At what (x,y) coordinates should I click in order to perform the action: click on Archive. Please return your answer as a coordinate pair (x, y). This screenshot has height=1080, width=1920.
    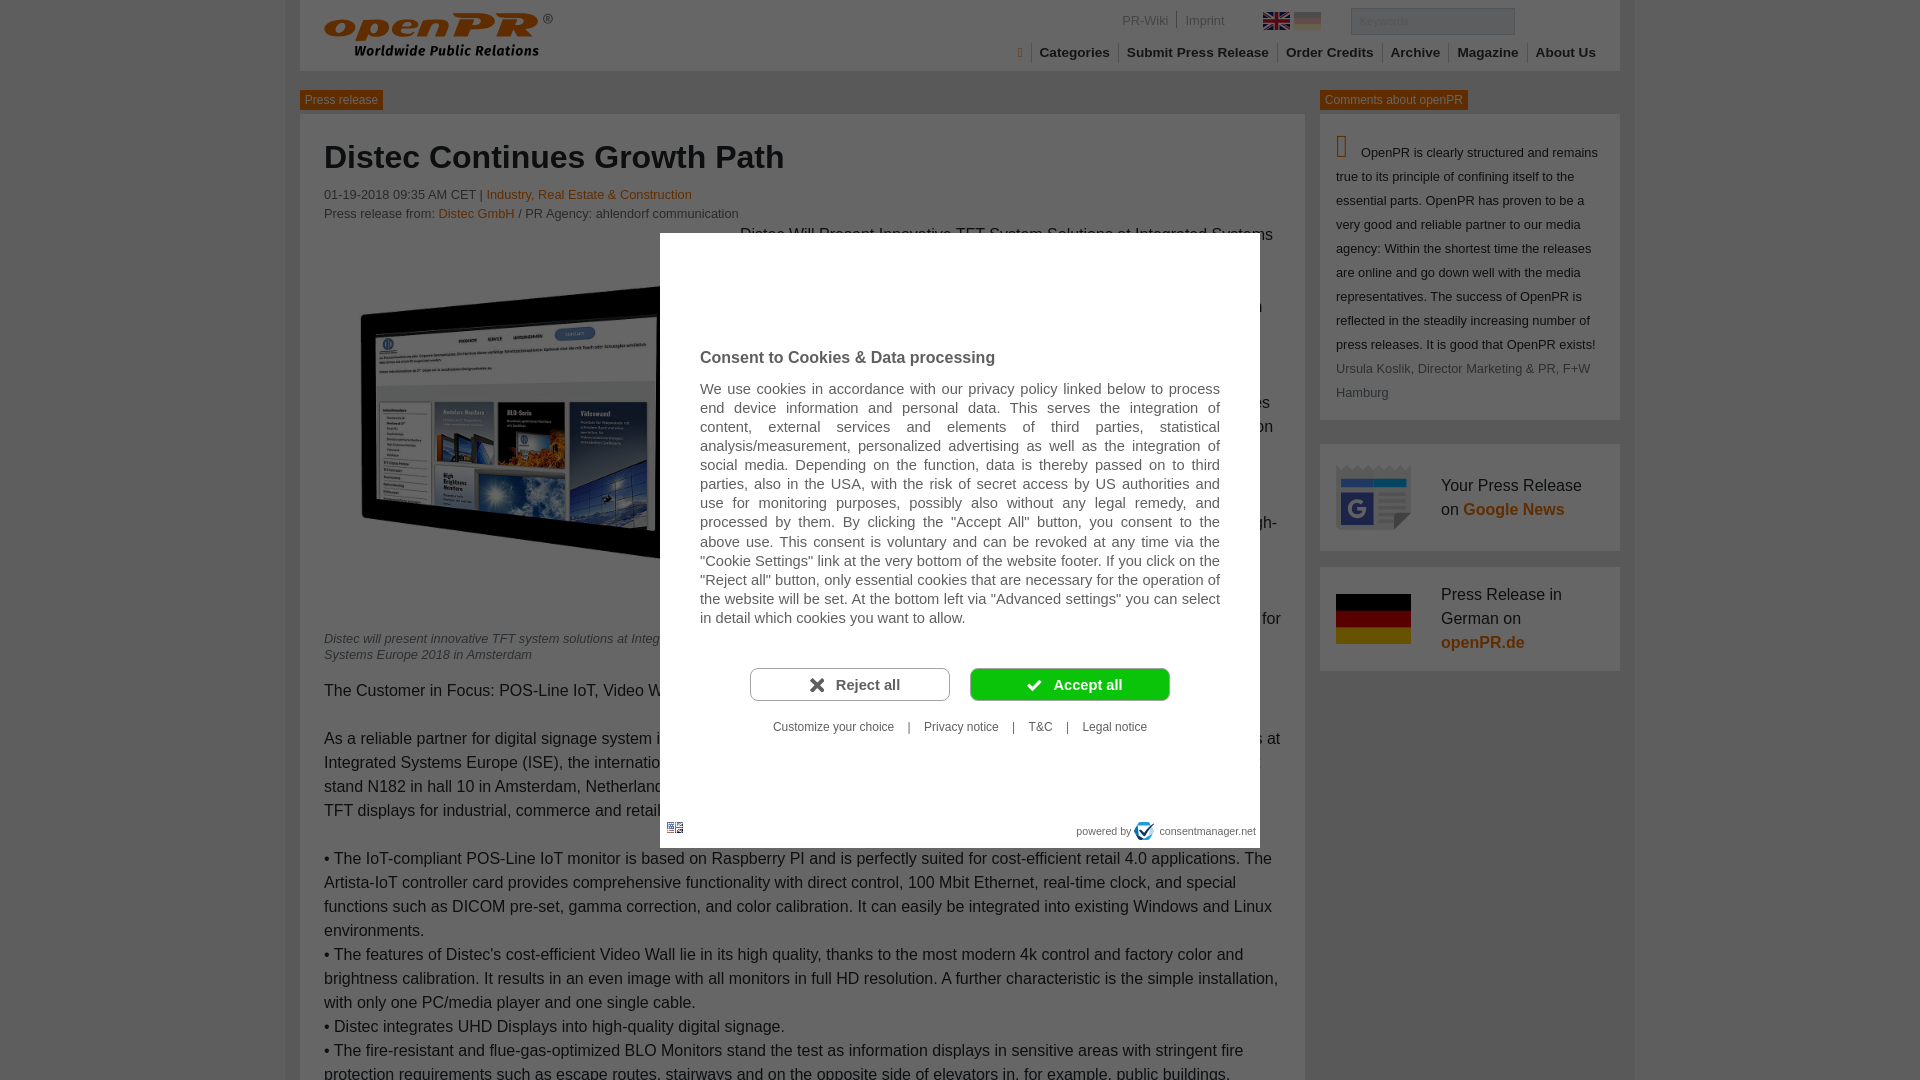
    Looking at the image, I should click on (1416, 52).